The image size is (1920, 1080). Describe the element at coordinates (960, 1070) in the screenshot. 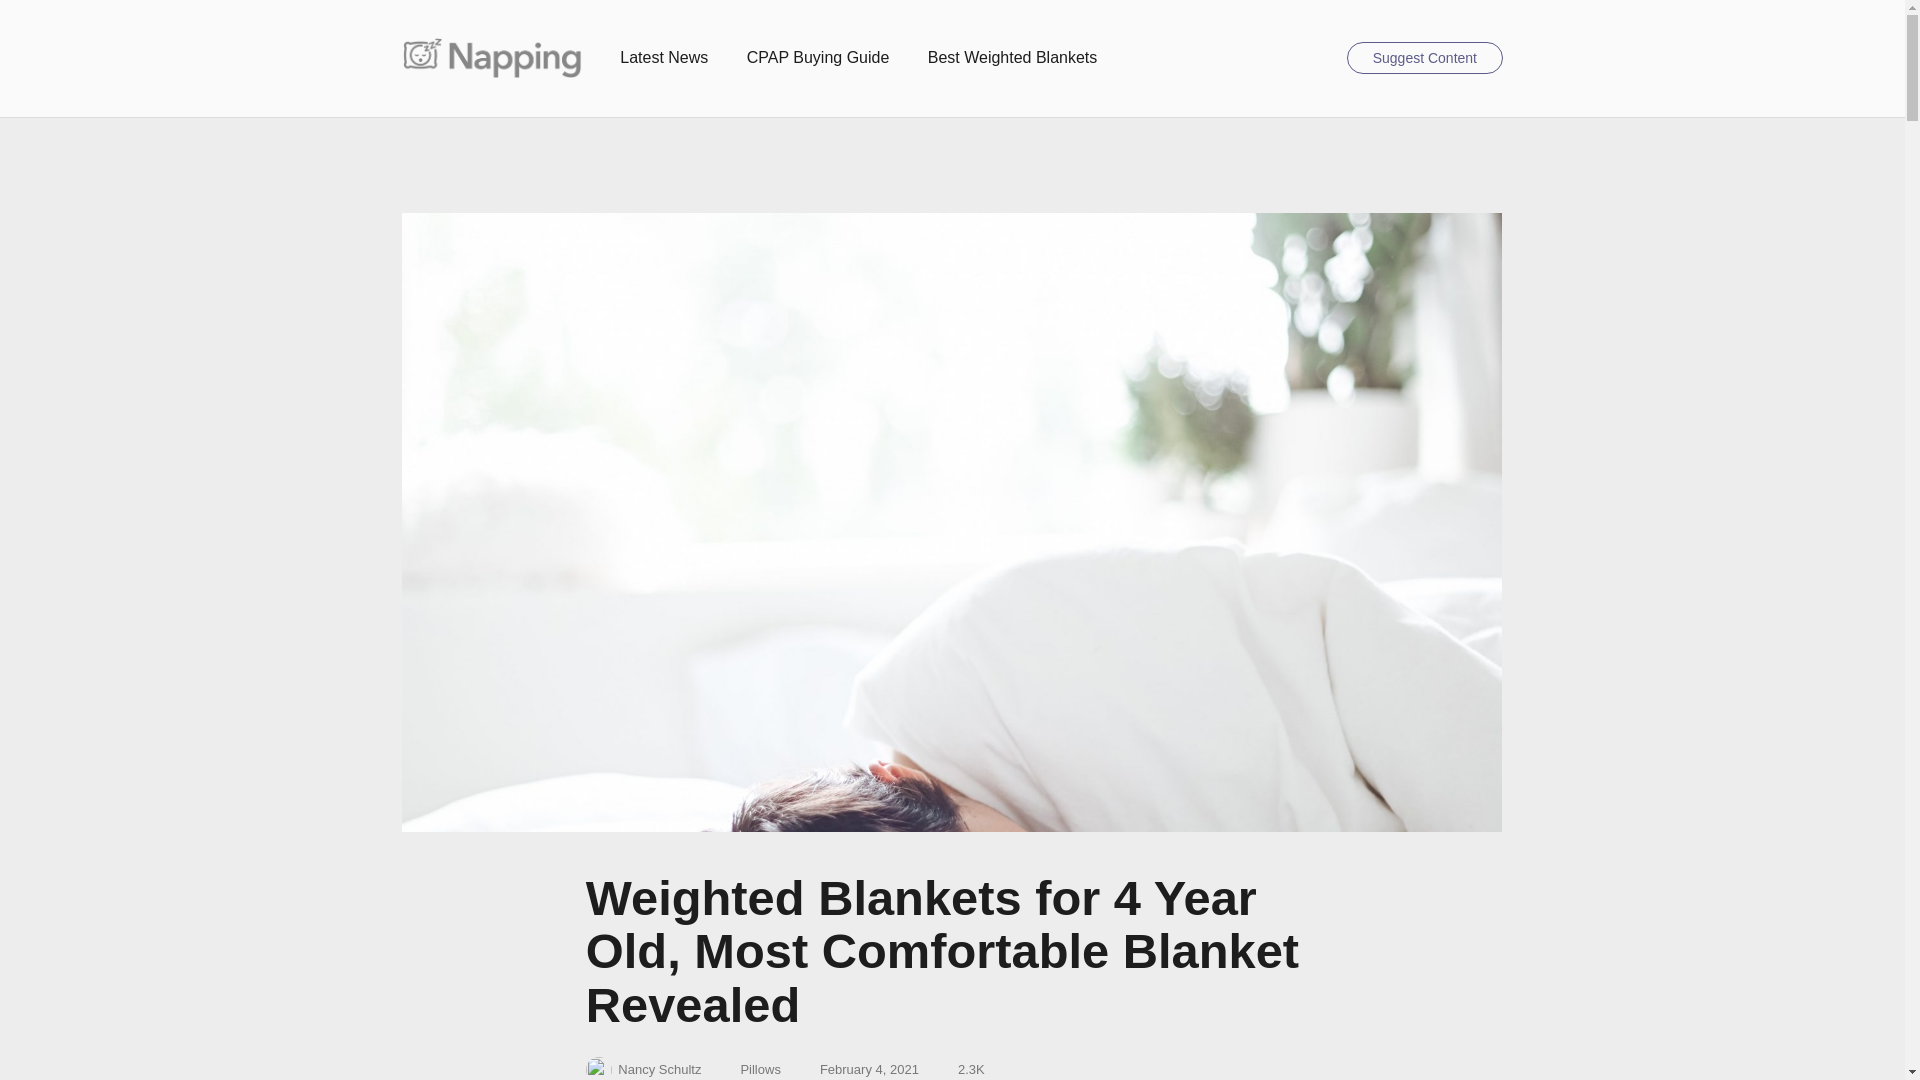

I see `Views` at that location.